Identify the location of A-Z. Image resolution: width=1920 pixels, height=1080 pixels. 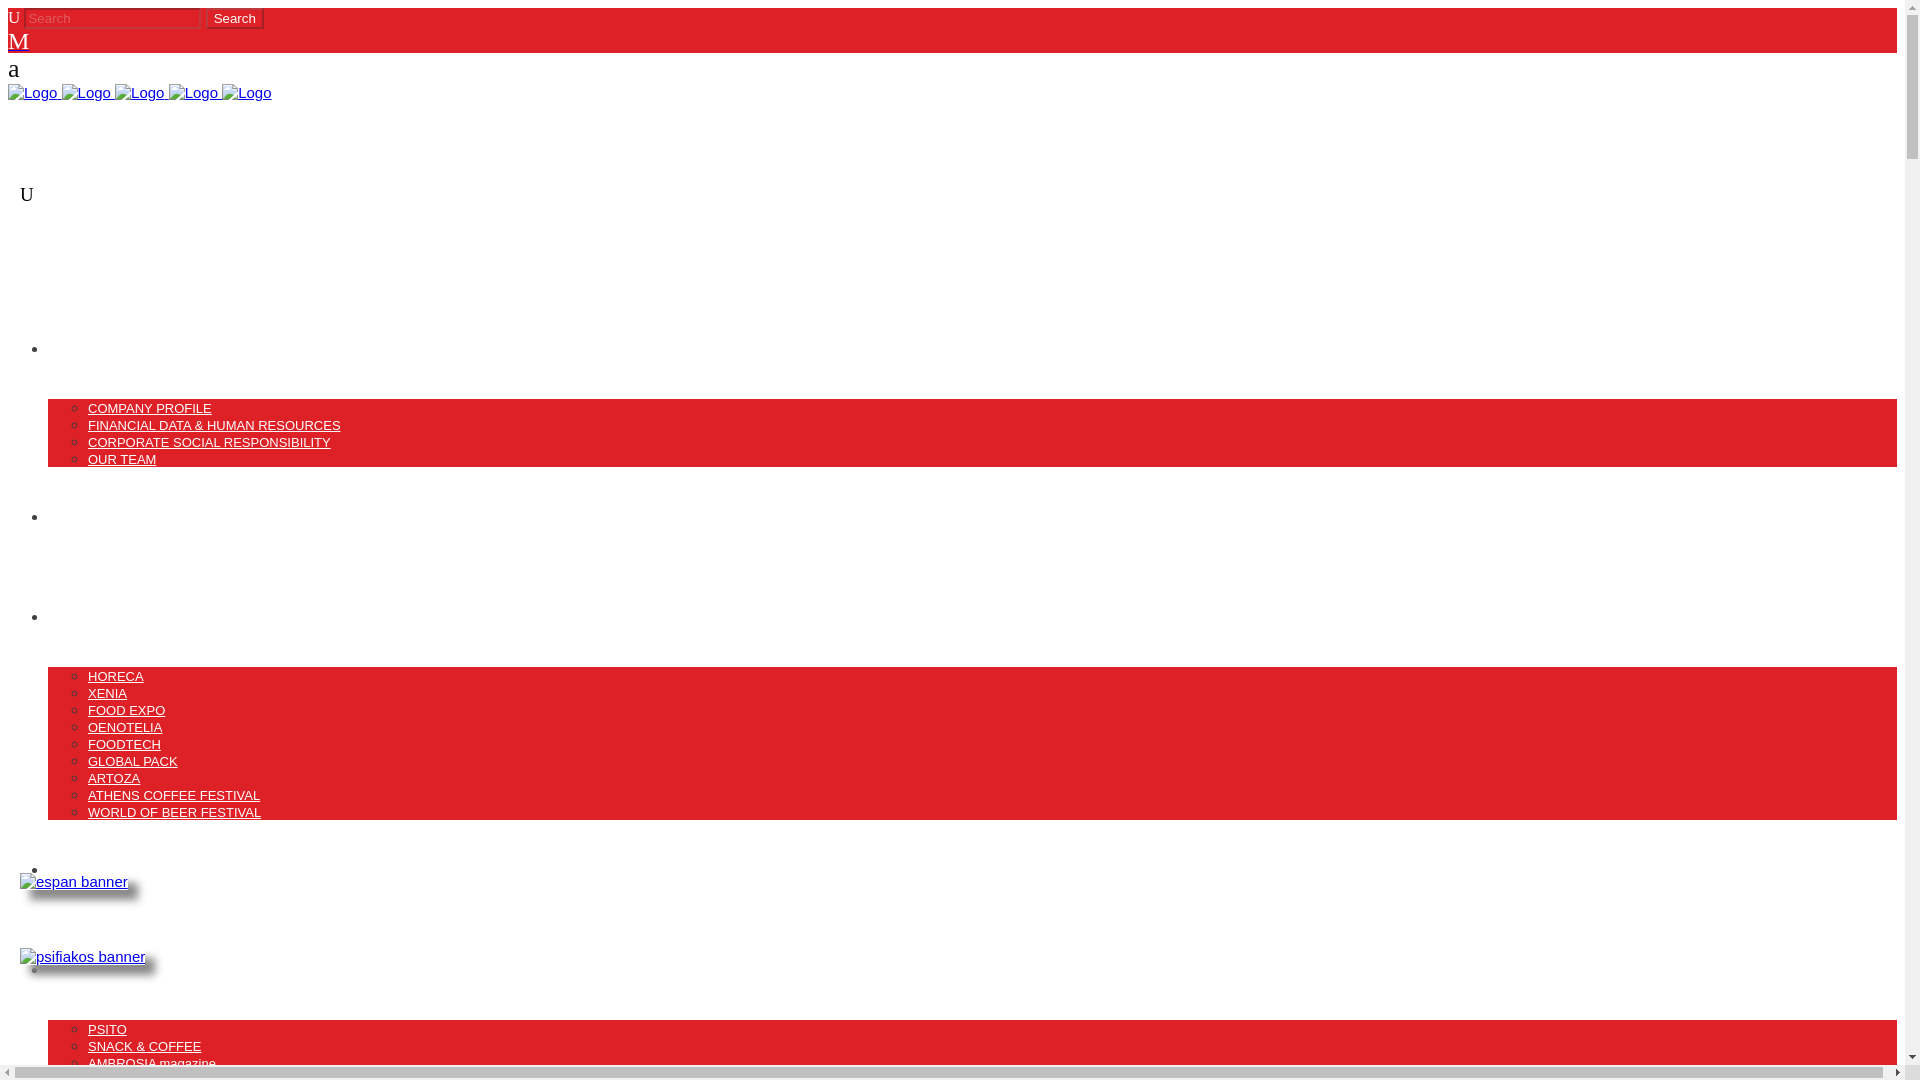
(98, 1076).